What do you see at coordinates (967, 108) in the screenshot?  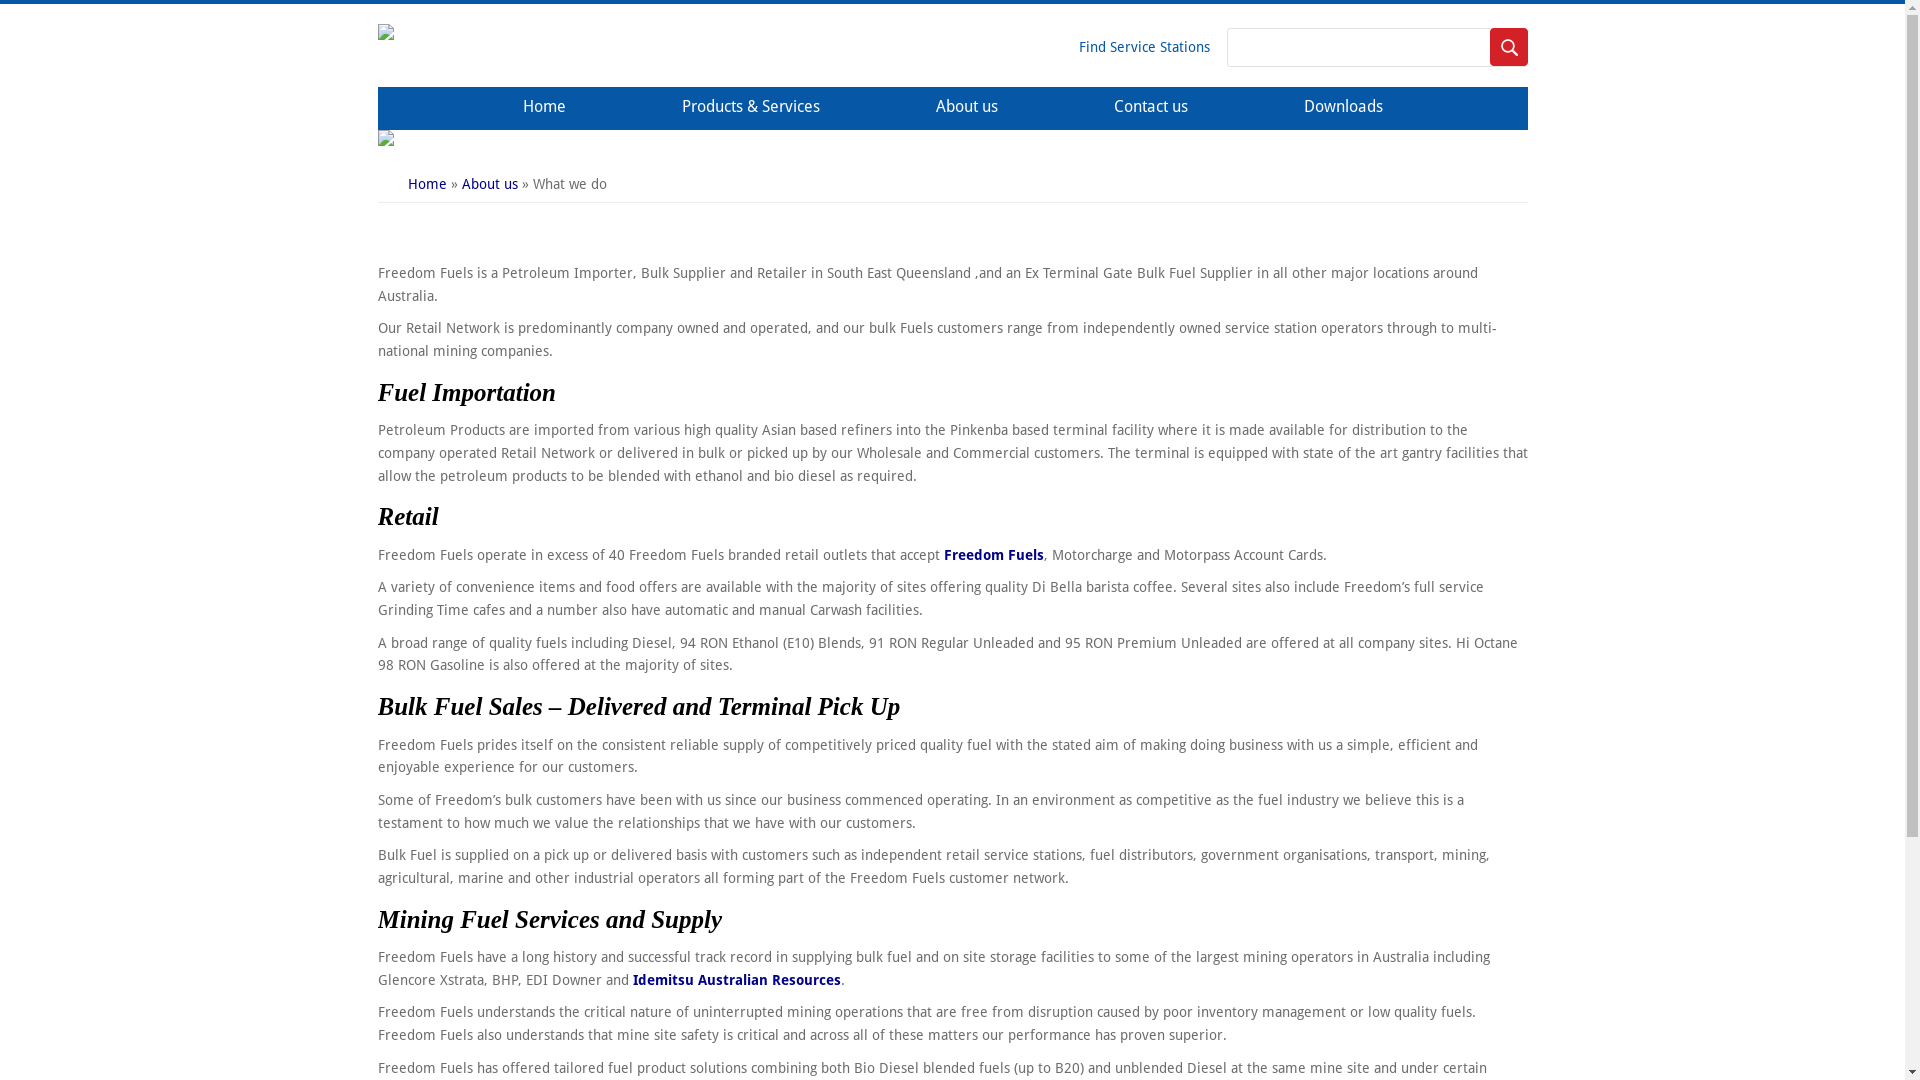 I see `About us` at bounding box center [967, 108].